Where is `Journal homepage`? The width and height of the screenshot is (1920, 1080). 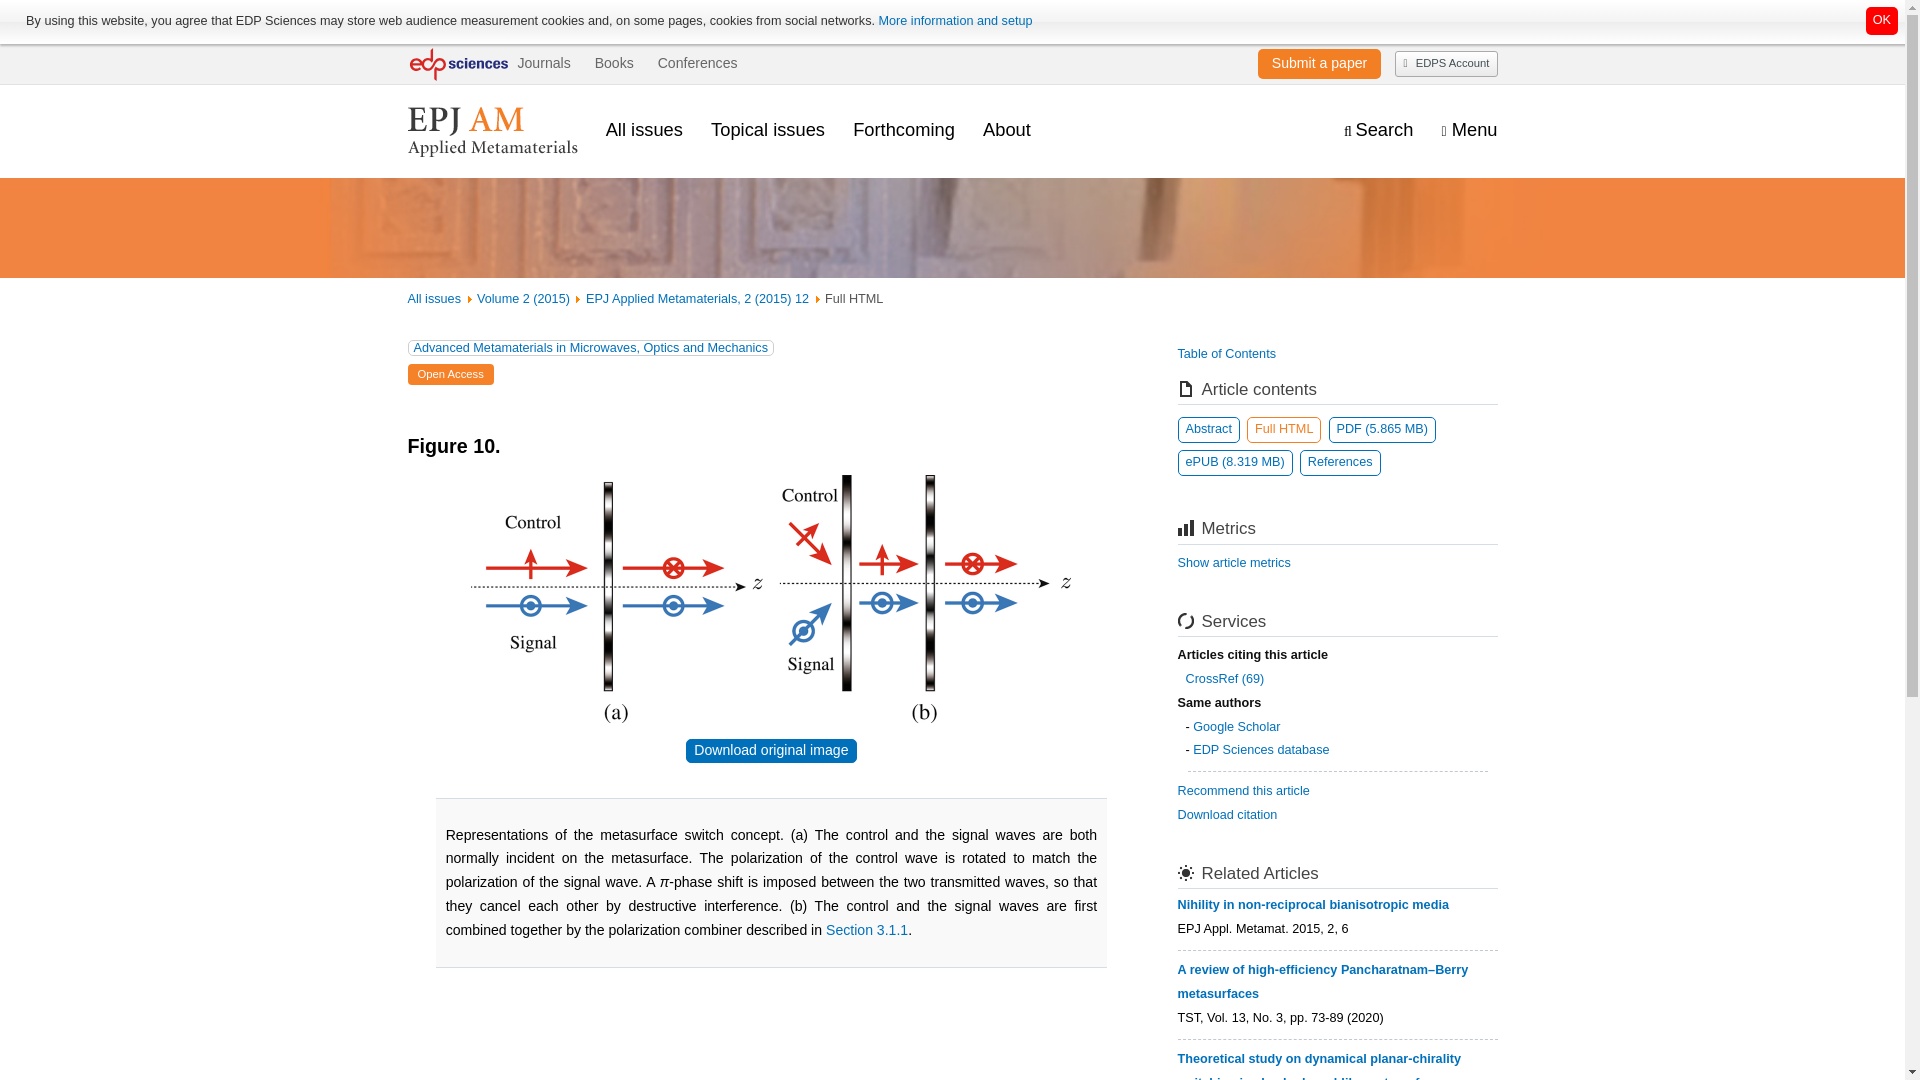 Journal homepage is located at coordinates (492, 130).